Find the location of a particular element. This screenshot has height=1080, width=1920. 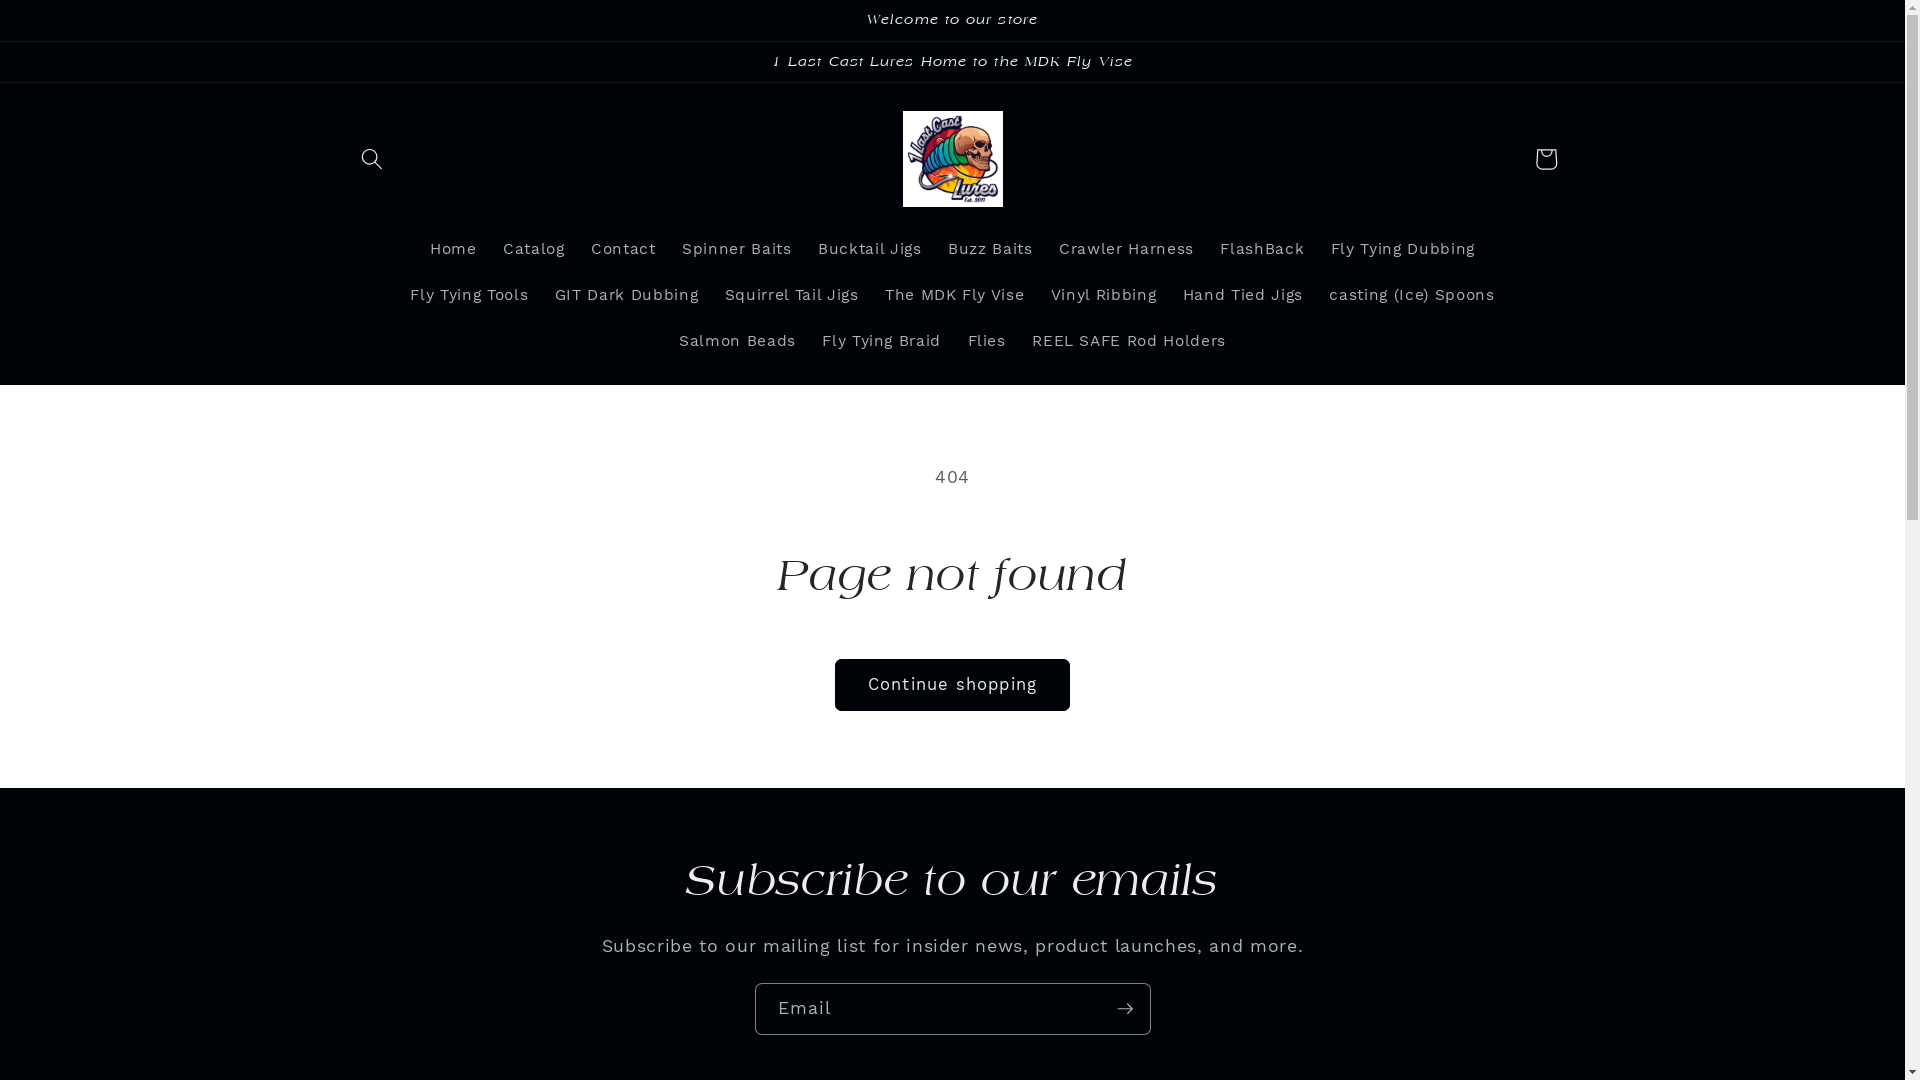

casting (Ice) Spoons is located at coordinates (1412, 296).